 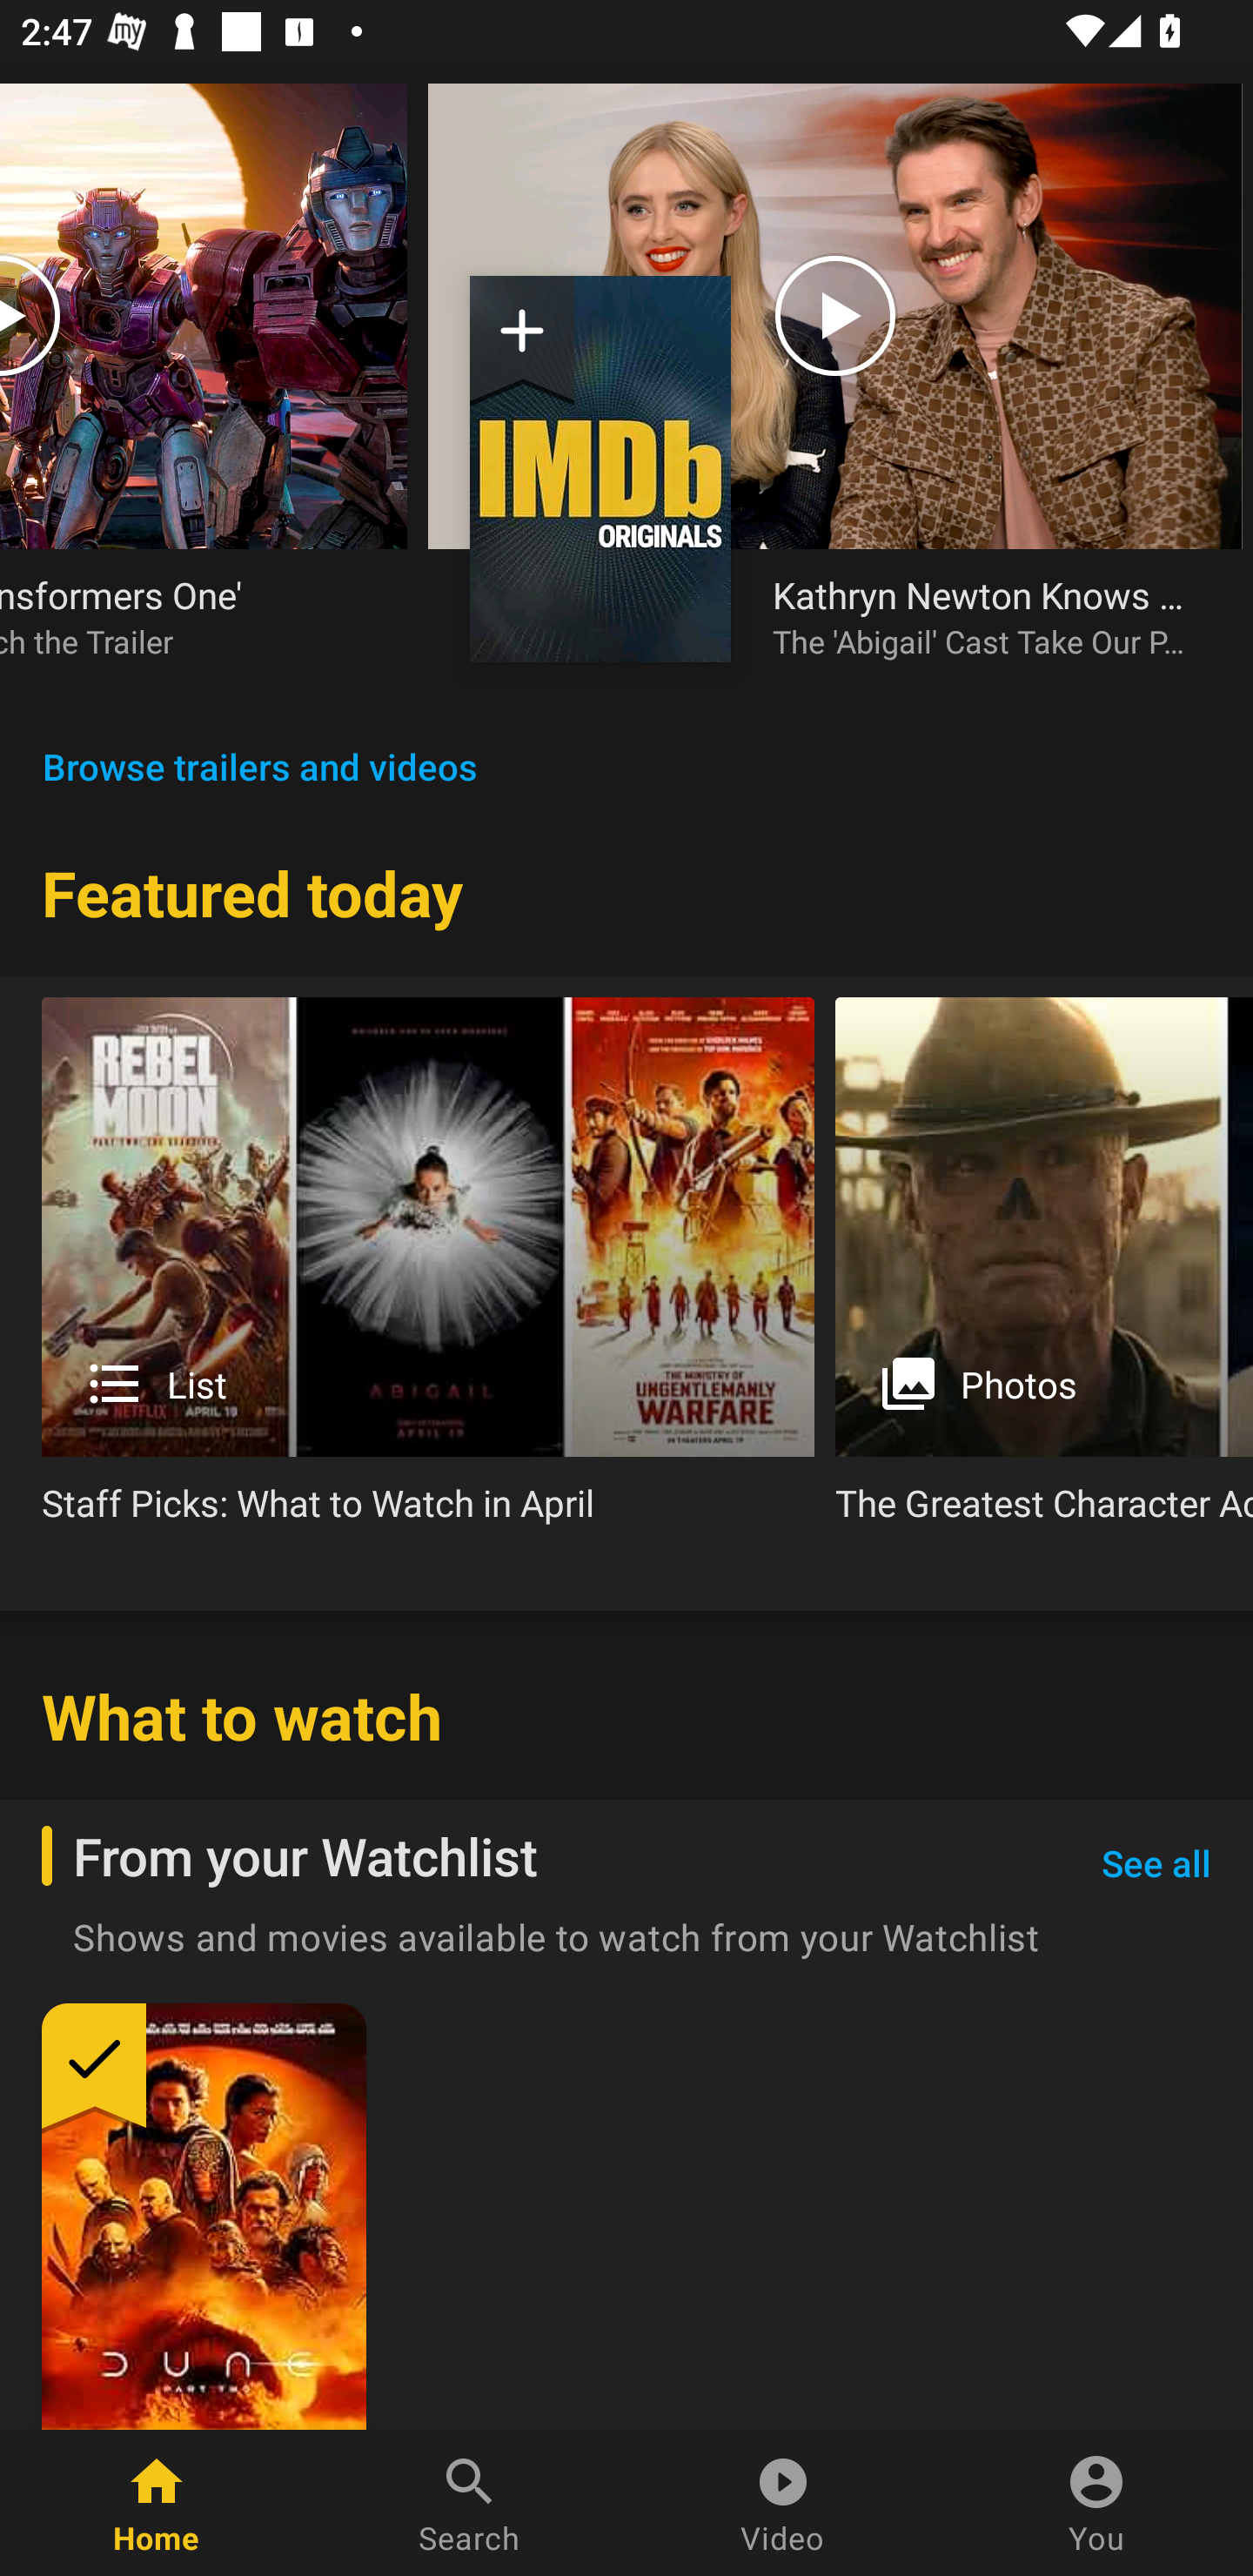 What do you see at coordinates (204, 392) in the screenshot?
I see `'Transformers One' Watch the Trailer` at bounding box center [204, 392].